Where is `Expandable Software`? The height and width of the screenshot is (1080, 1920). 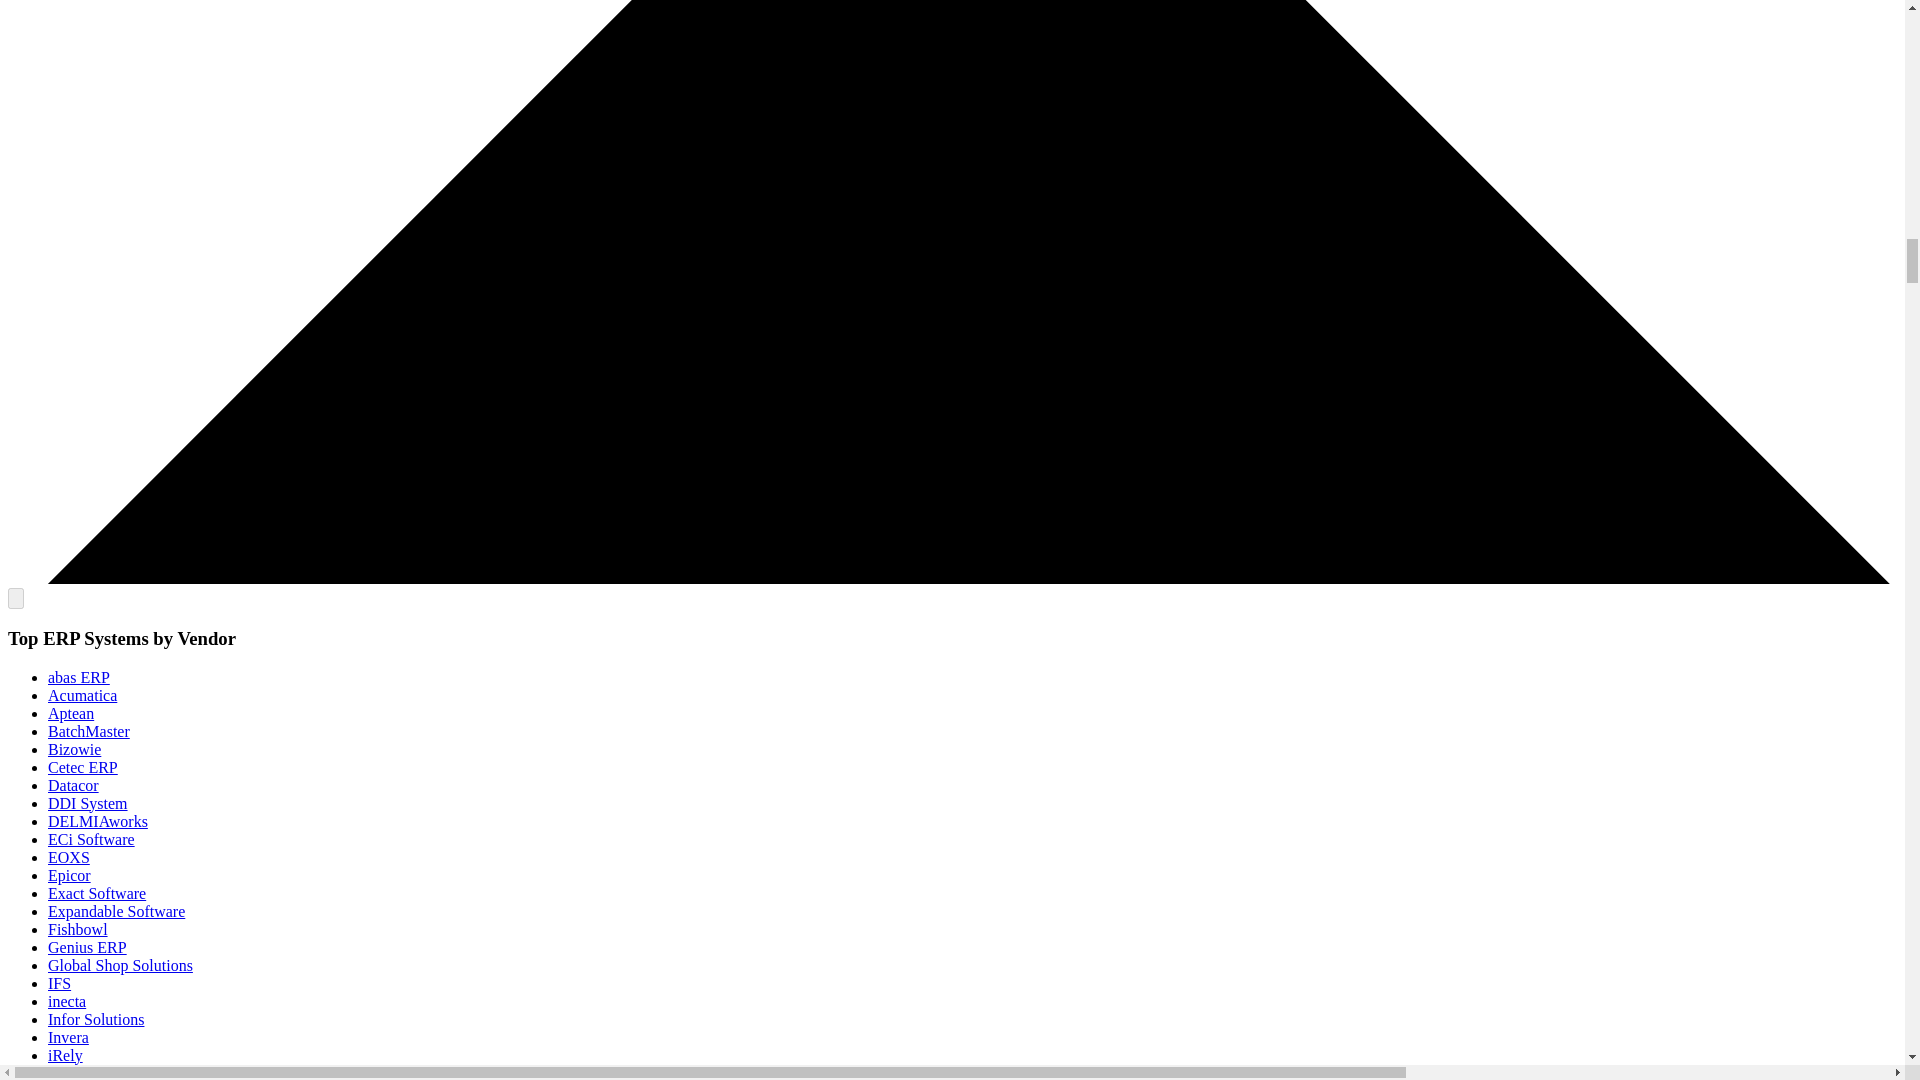 Expandable Software is located at coordinates (116, 911).